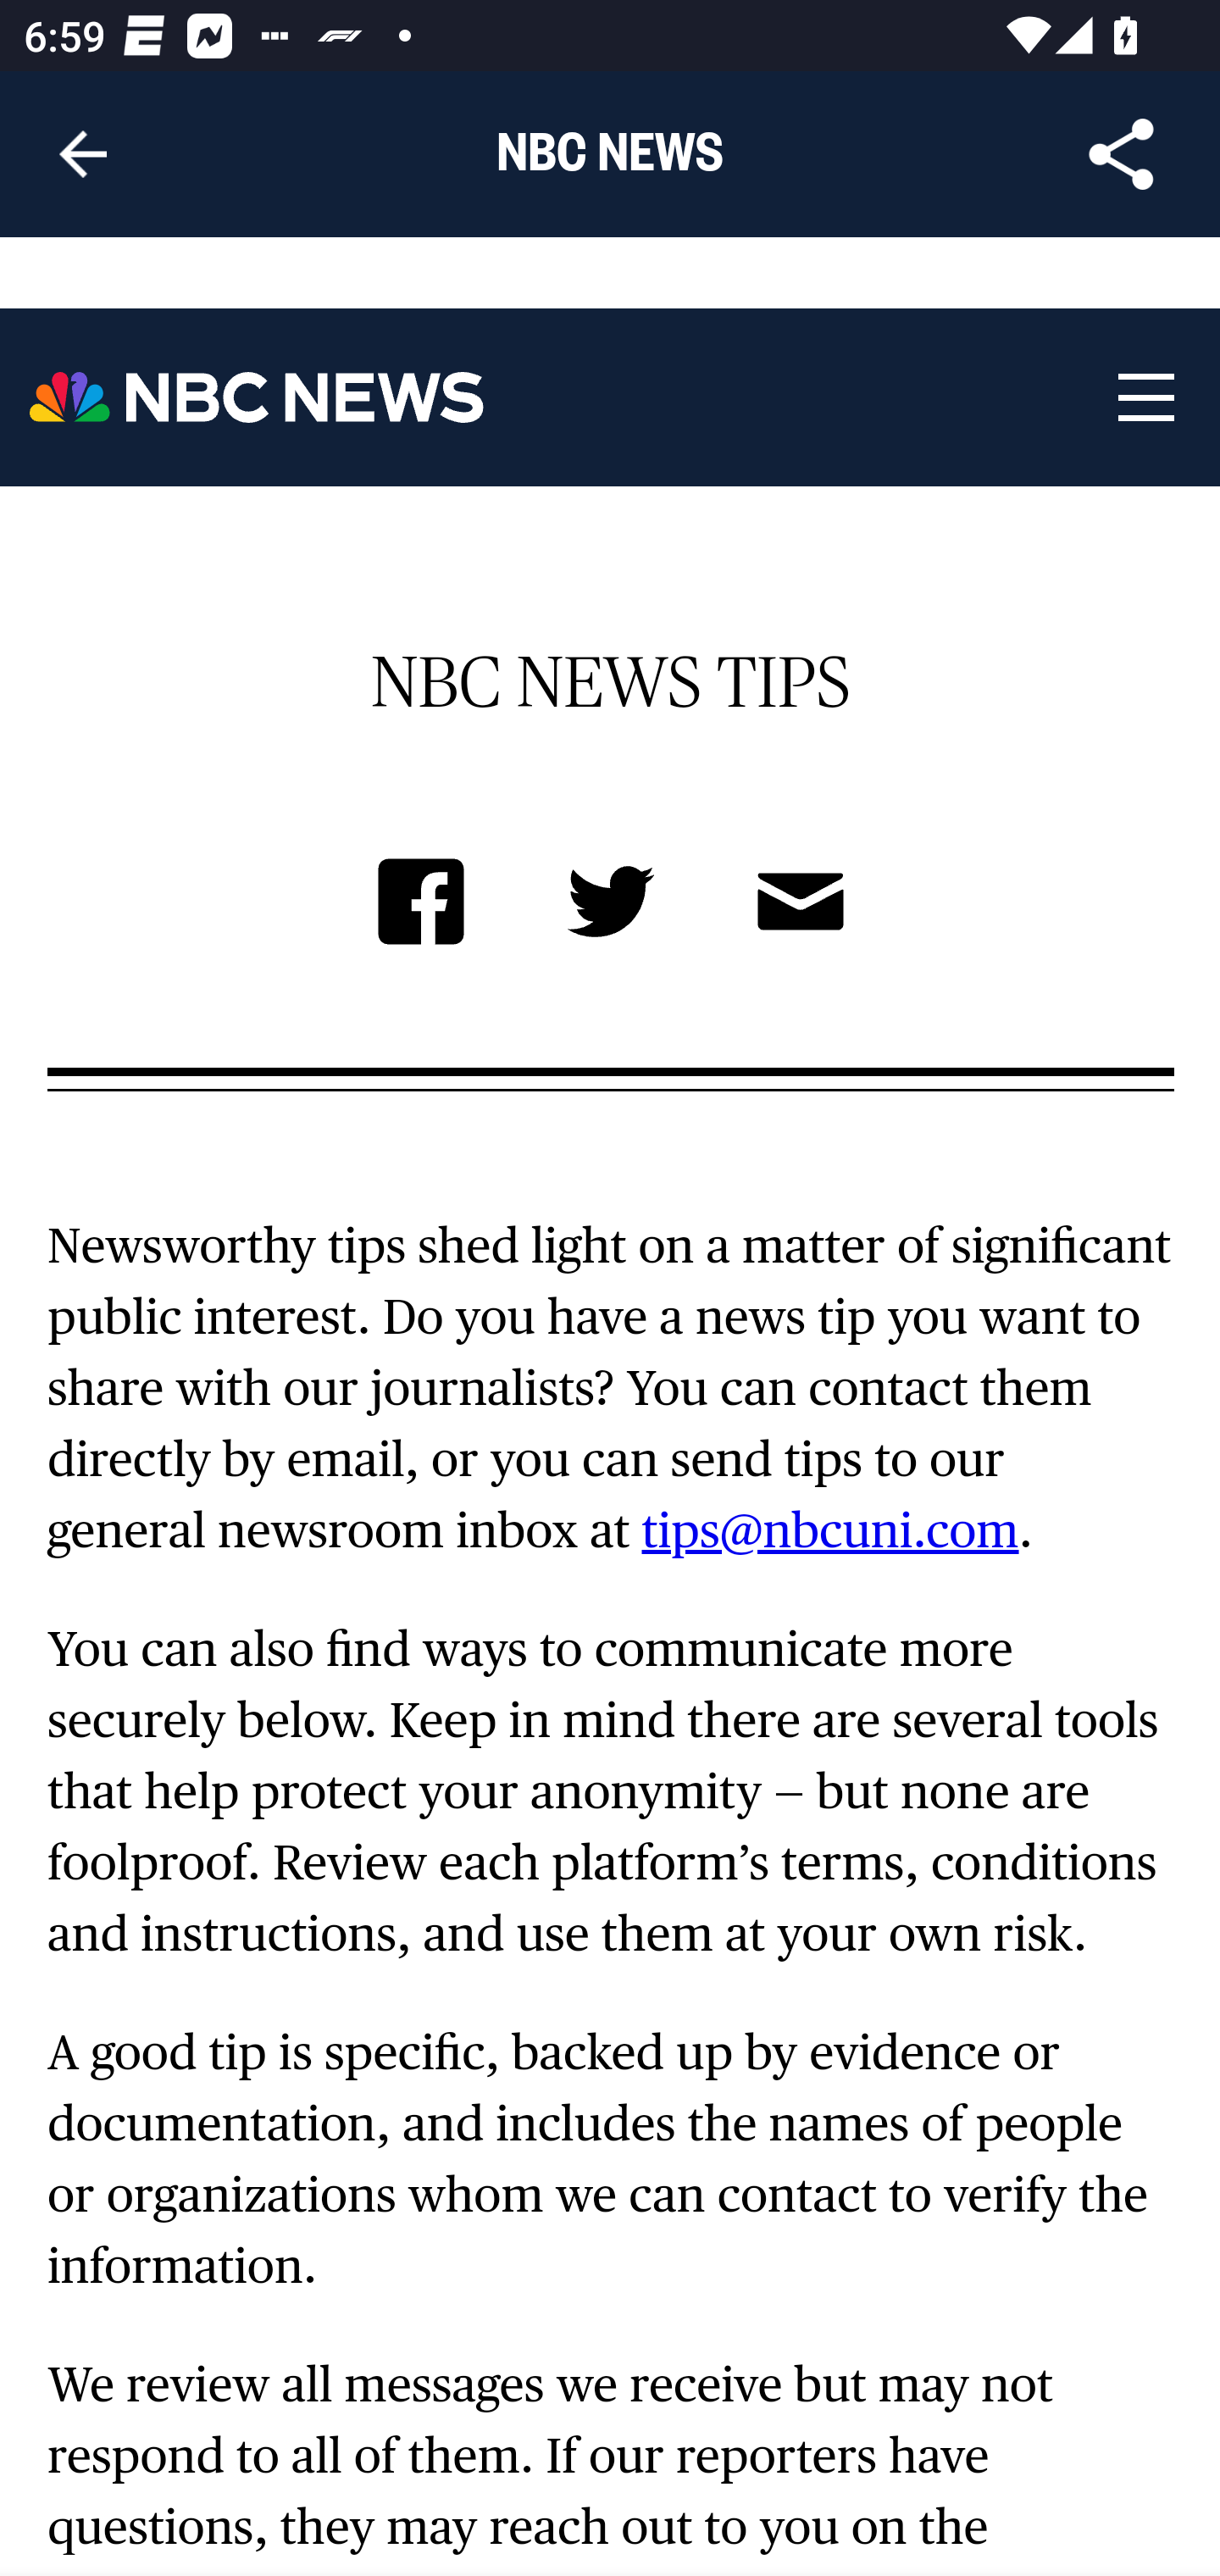 This screenshot has width=1220, height=2576. What do you see at coordinates (83, 154) in the screenshot?
I see `Navigate up` at bounding box center [83, 154].